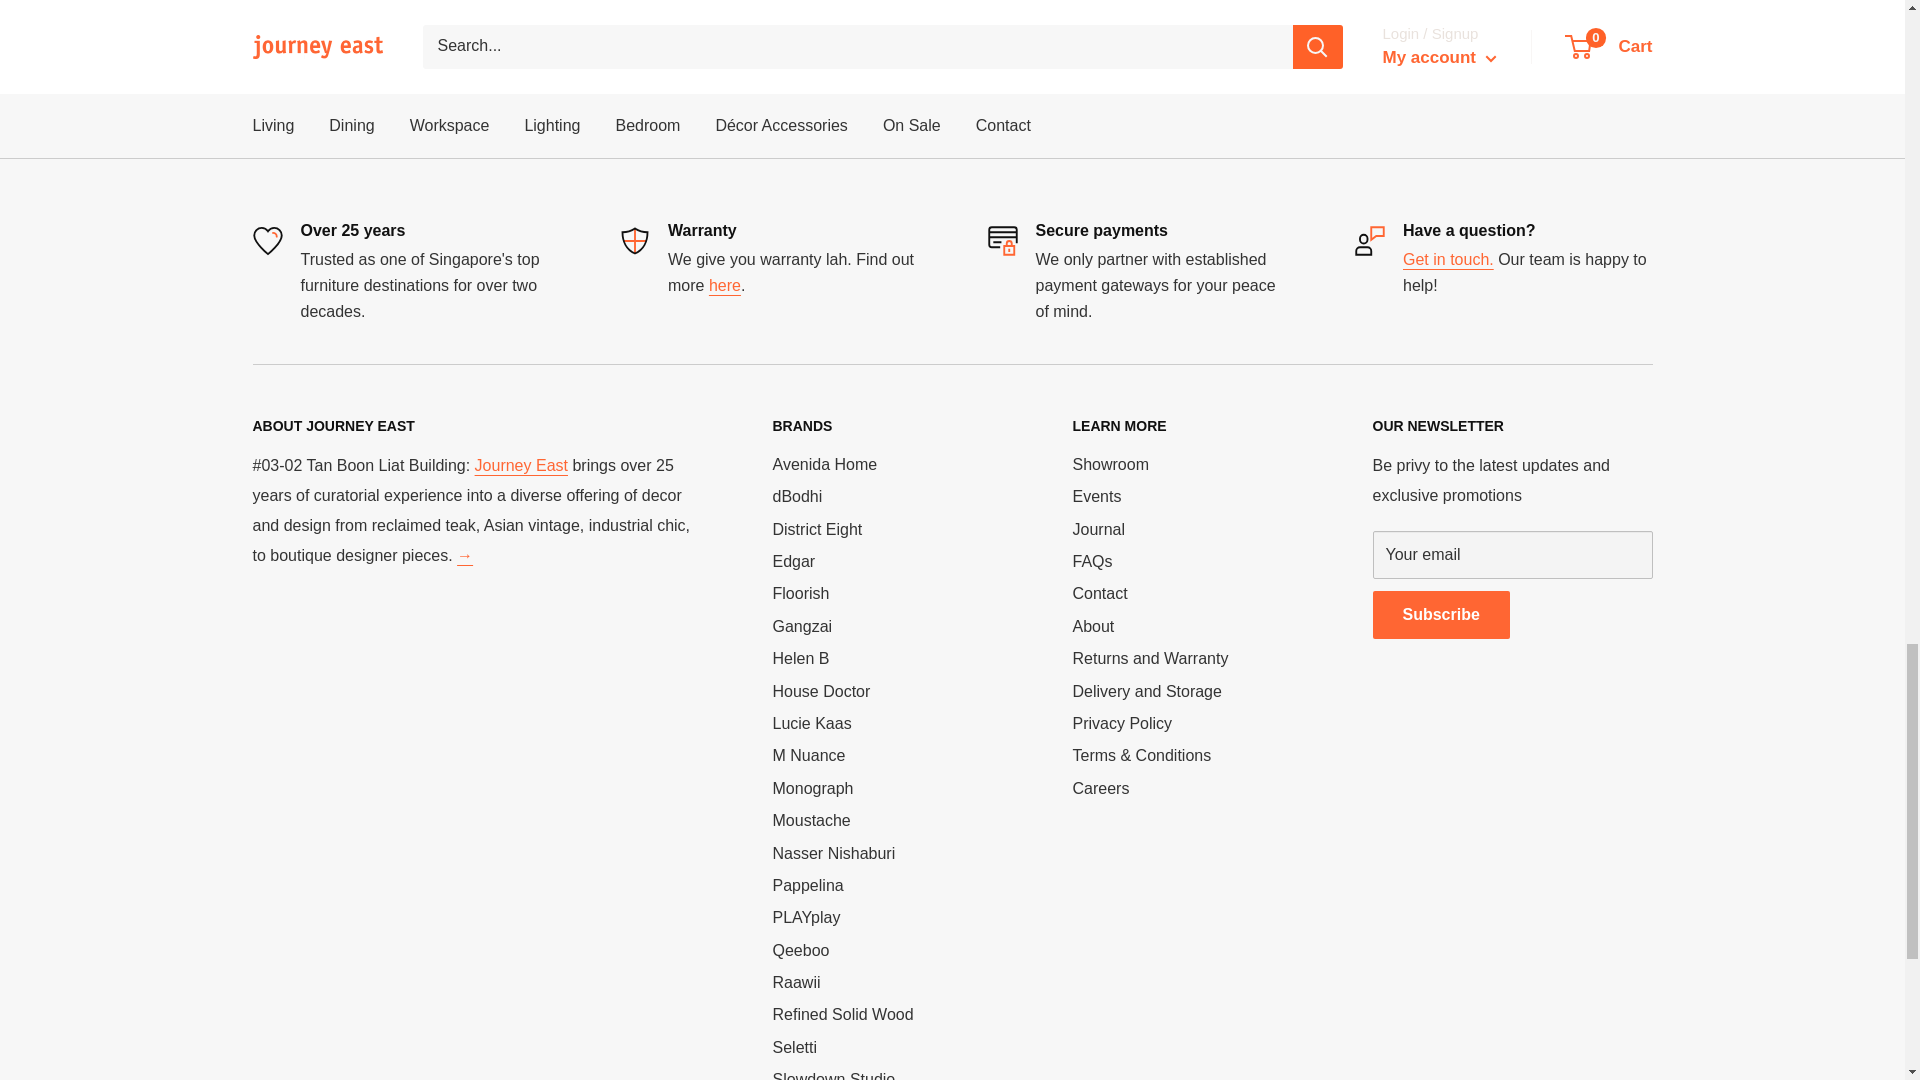 The image size is (1920, 1080). Describe the element at coordinates (521, 465) in the screenshot. I see `About` at that location.